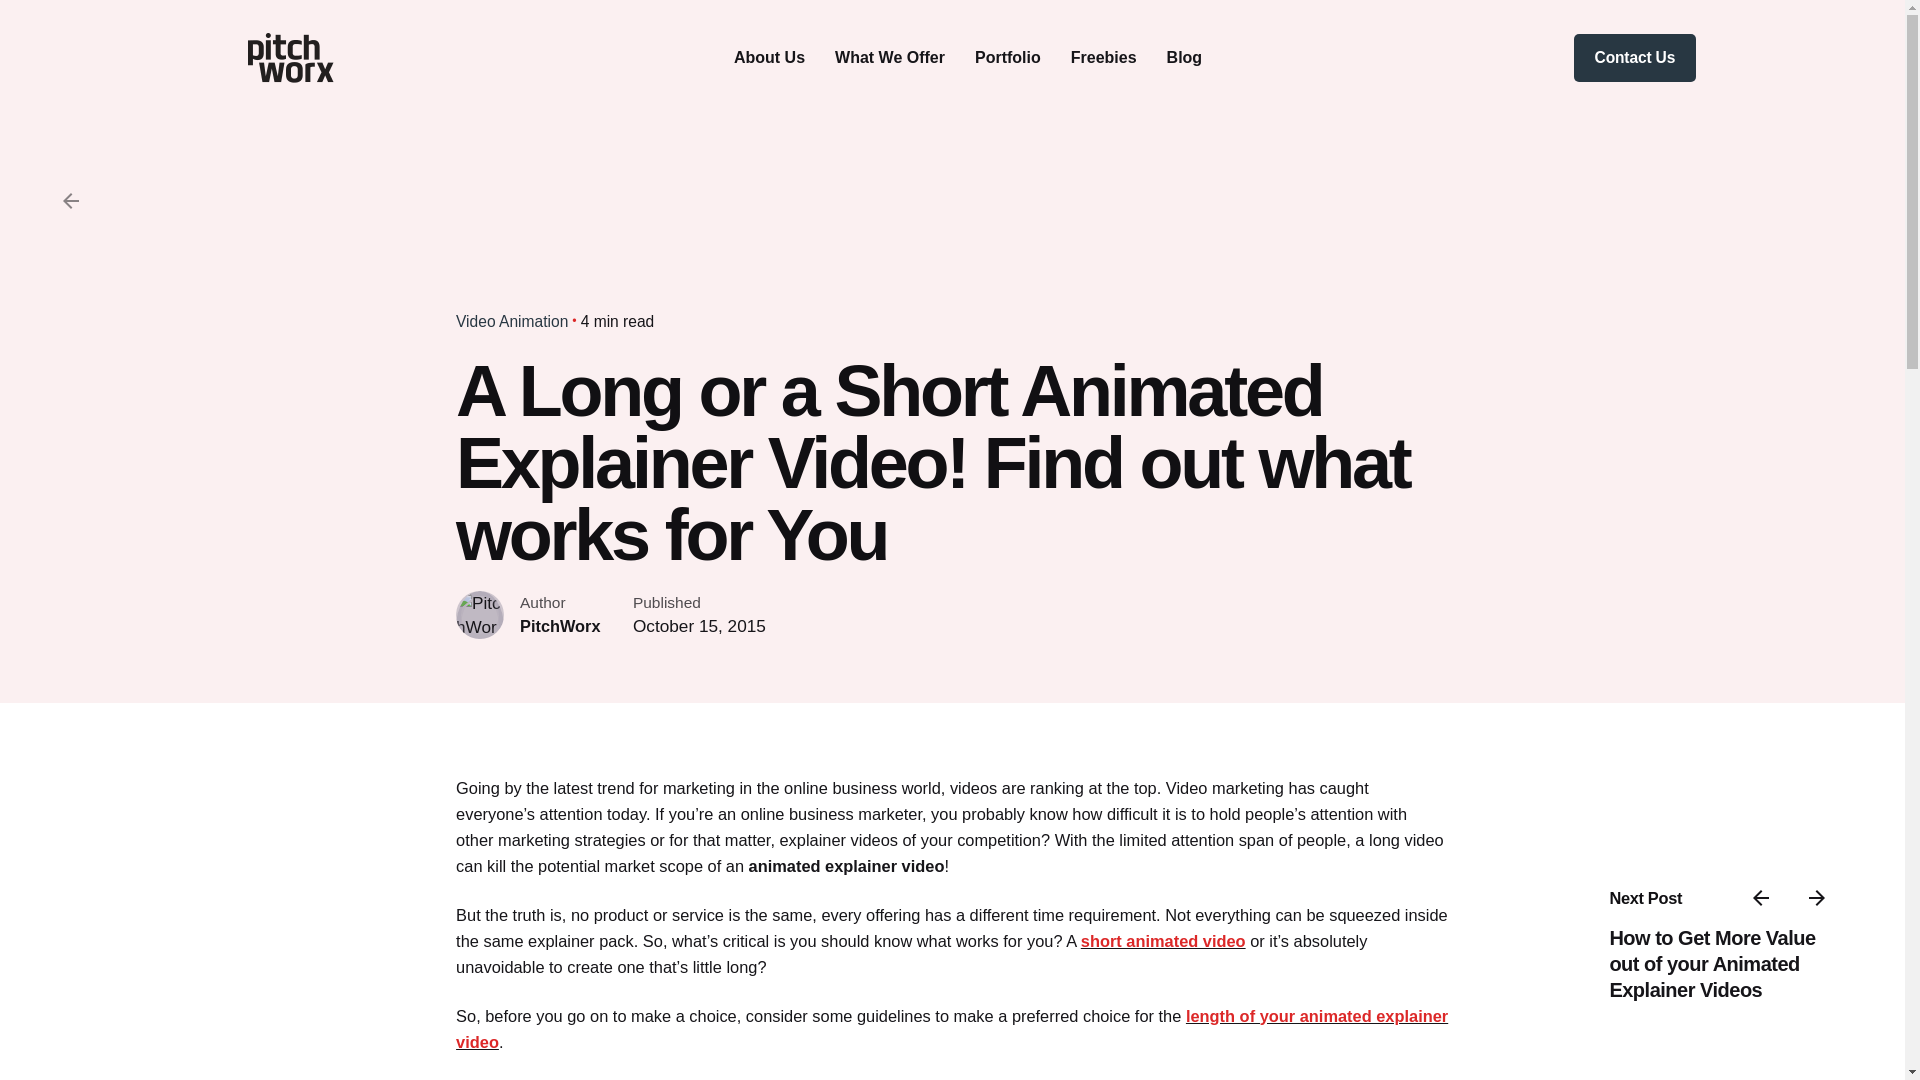 Image resolution: width=1920 pixels, height=1080 pixels. What do you see at coordinates (1634, 58) in the screenshot?
I see `Contact Us` at bounding box center [1634, 58].